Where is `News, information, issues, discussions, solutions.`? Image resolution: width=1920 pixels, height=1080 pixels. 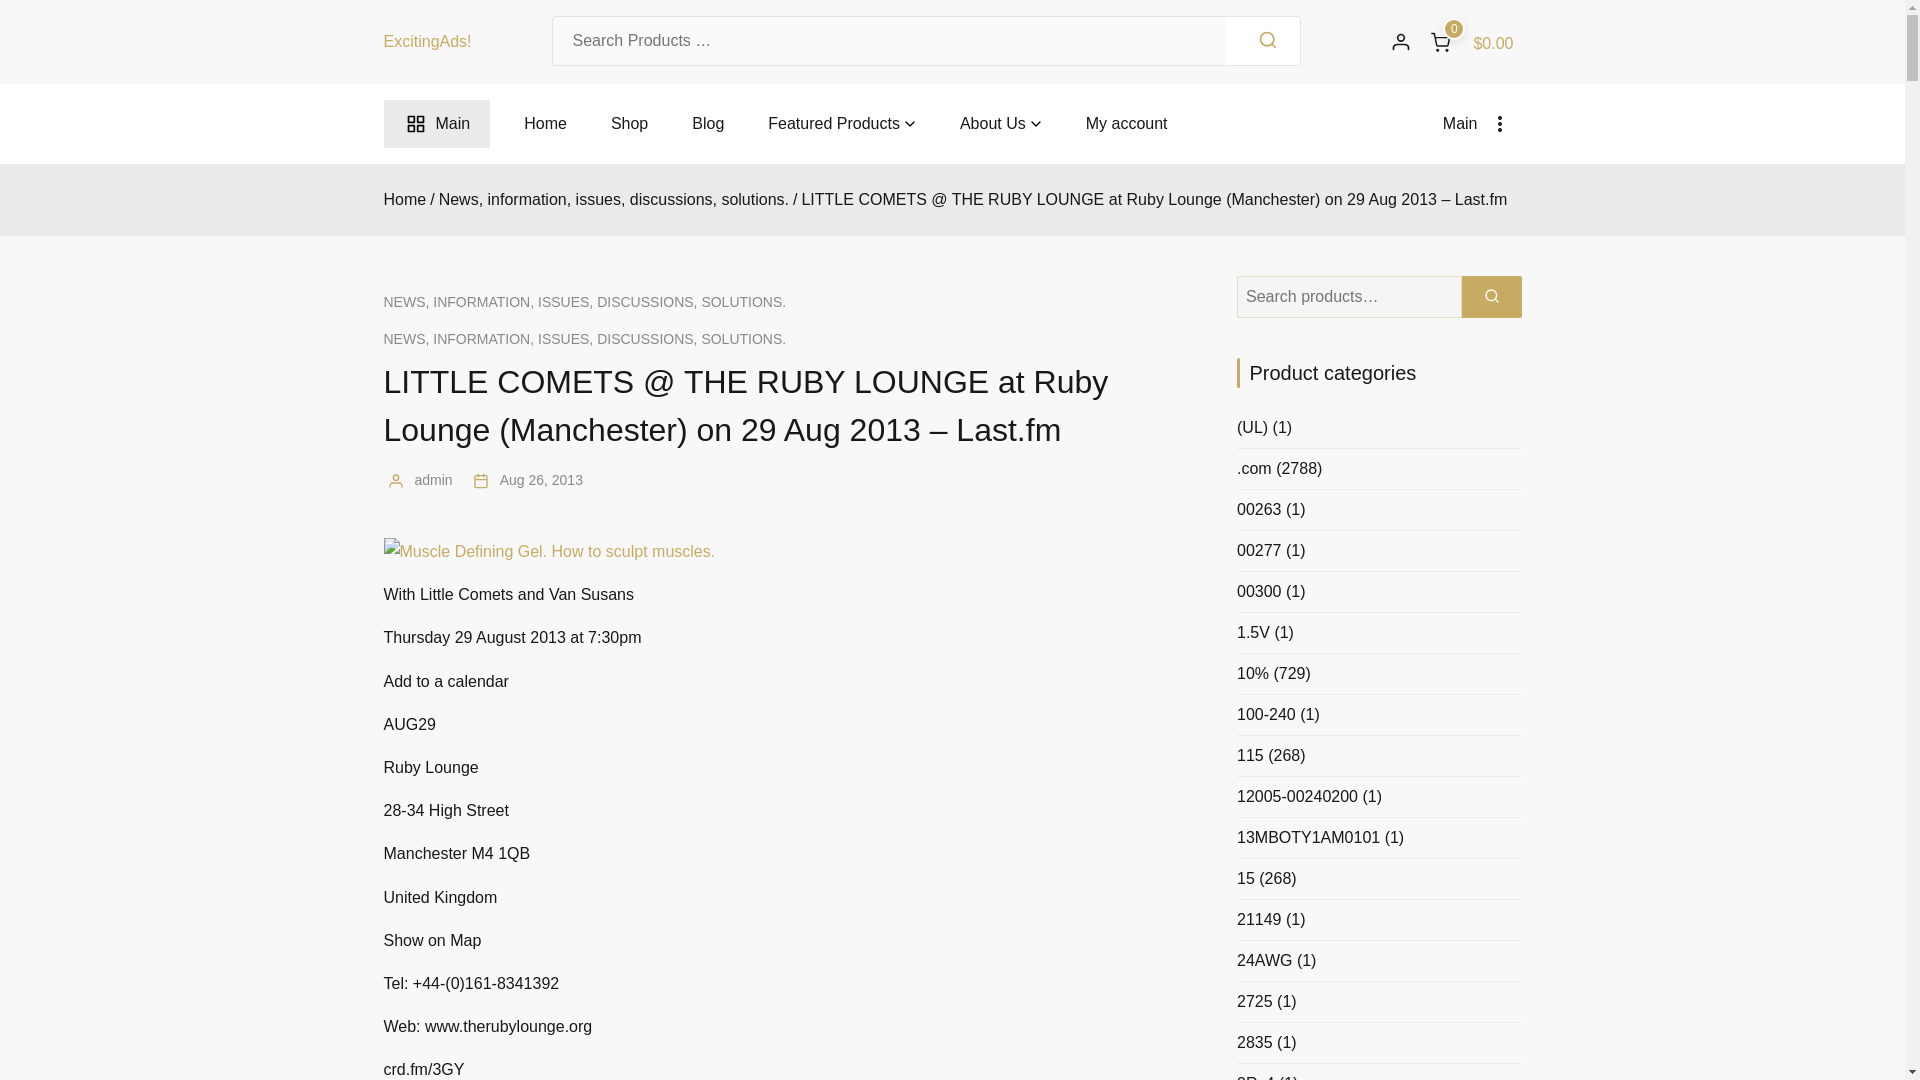 News, information, issues, discussions, solutions. is located at coordinates (614, 200).